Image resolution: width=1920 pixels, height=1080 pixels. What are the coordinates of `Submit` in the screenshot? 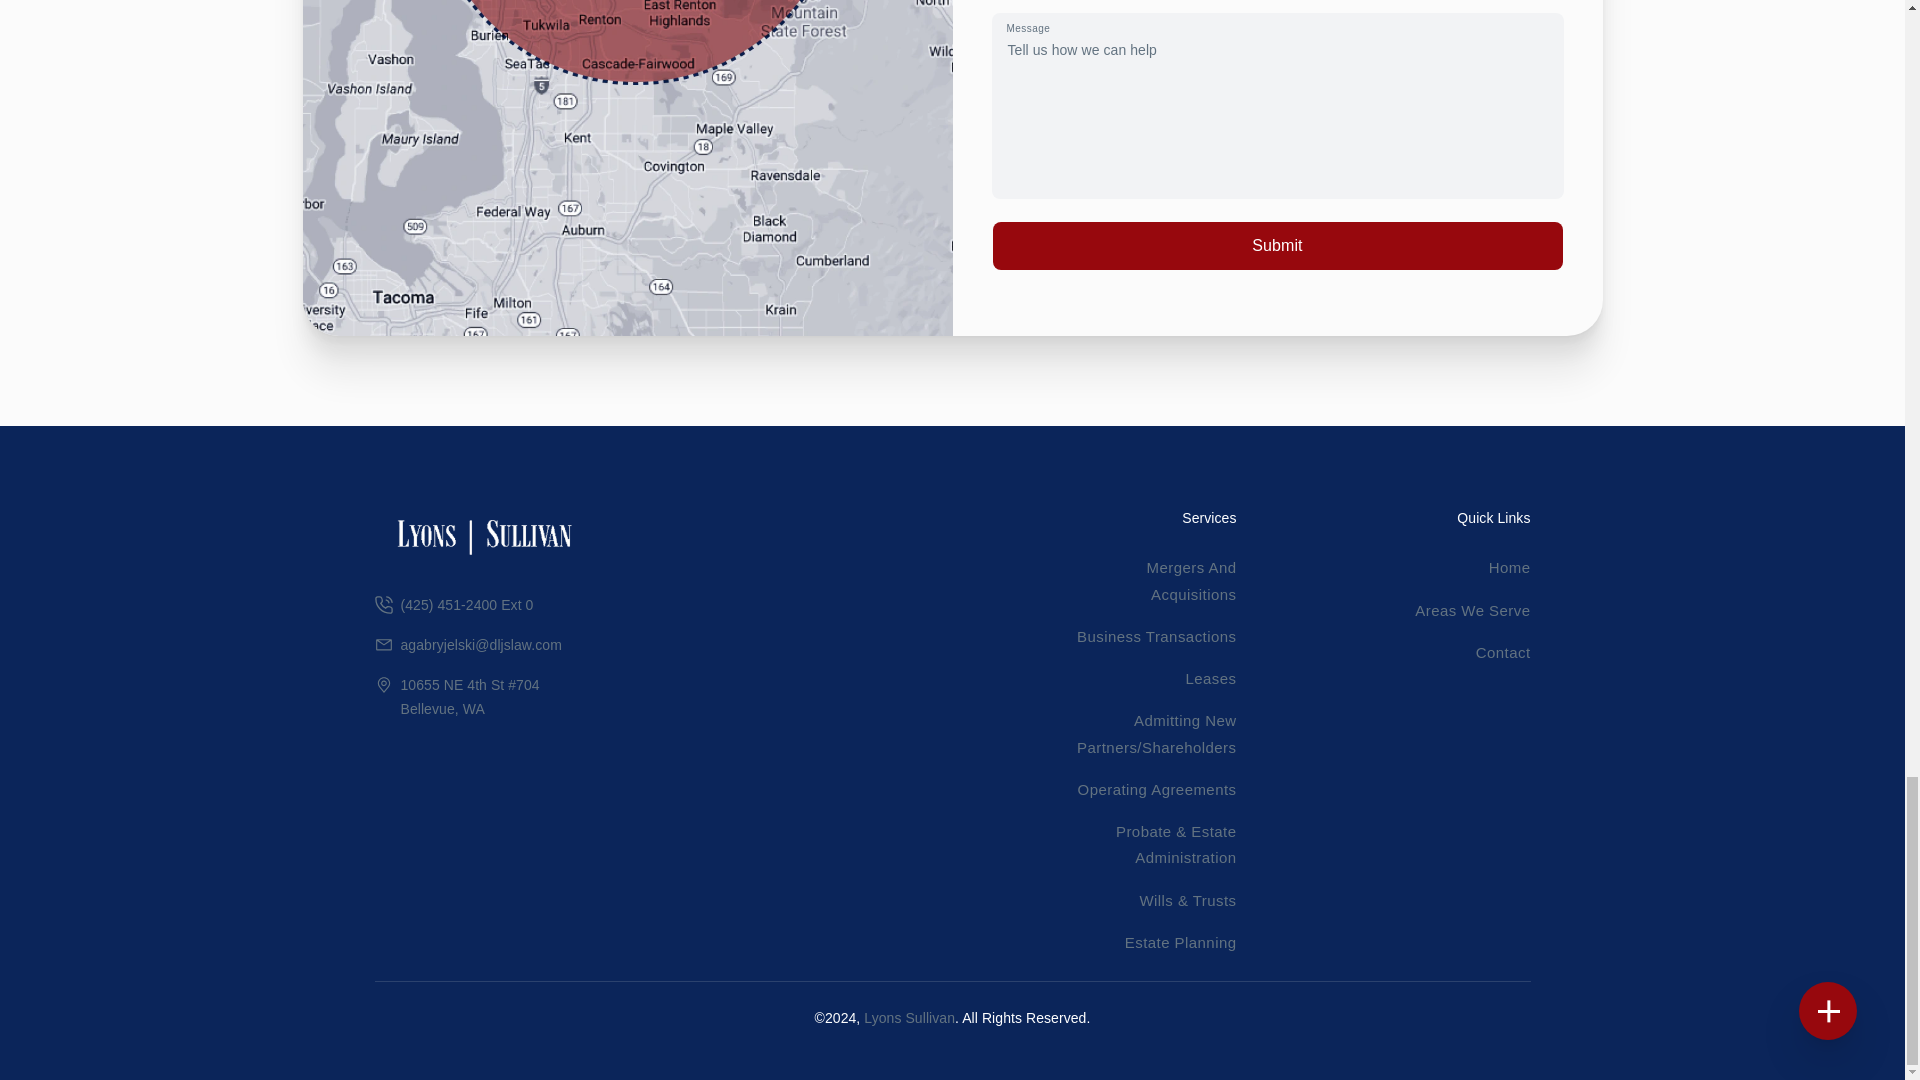 It's located at (1277, 246).